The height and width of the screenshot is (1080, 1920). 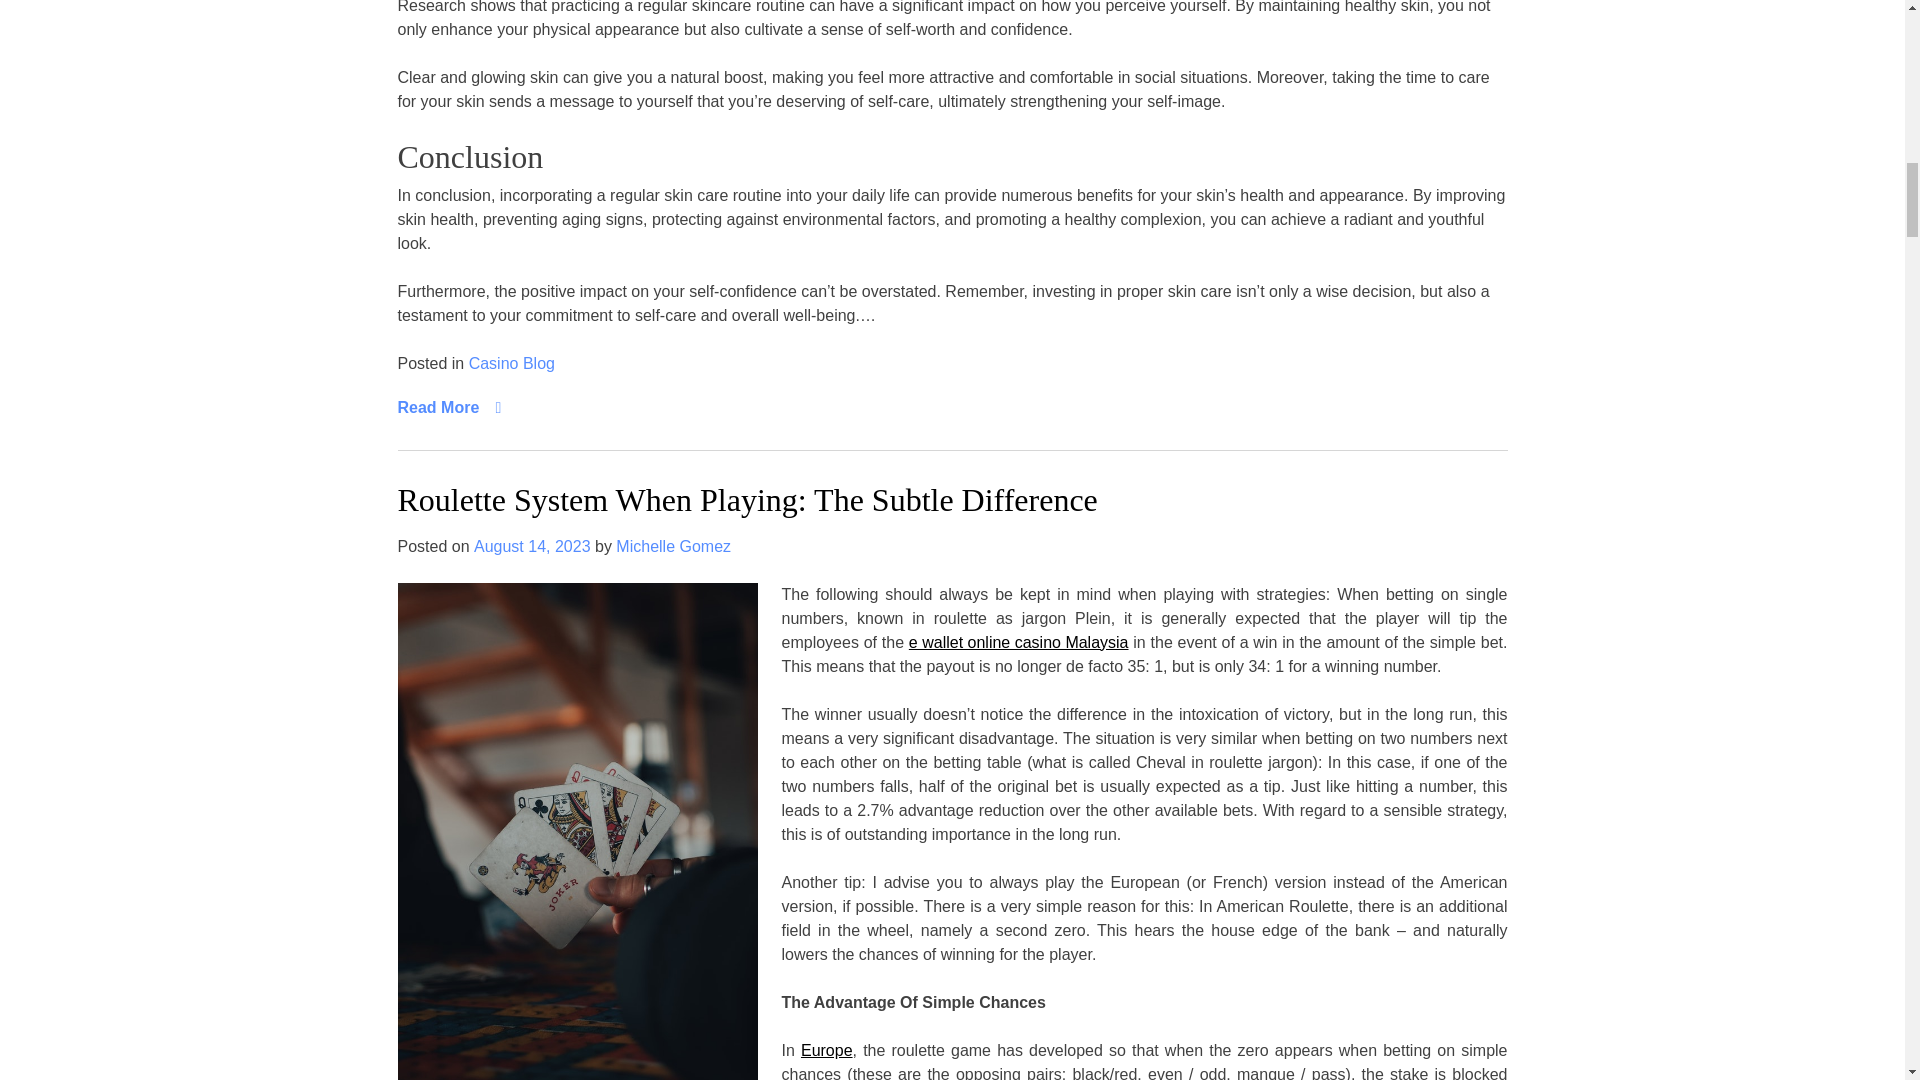 I want to click on Europe, so click(x=826, y=1050).